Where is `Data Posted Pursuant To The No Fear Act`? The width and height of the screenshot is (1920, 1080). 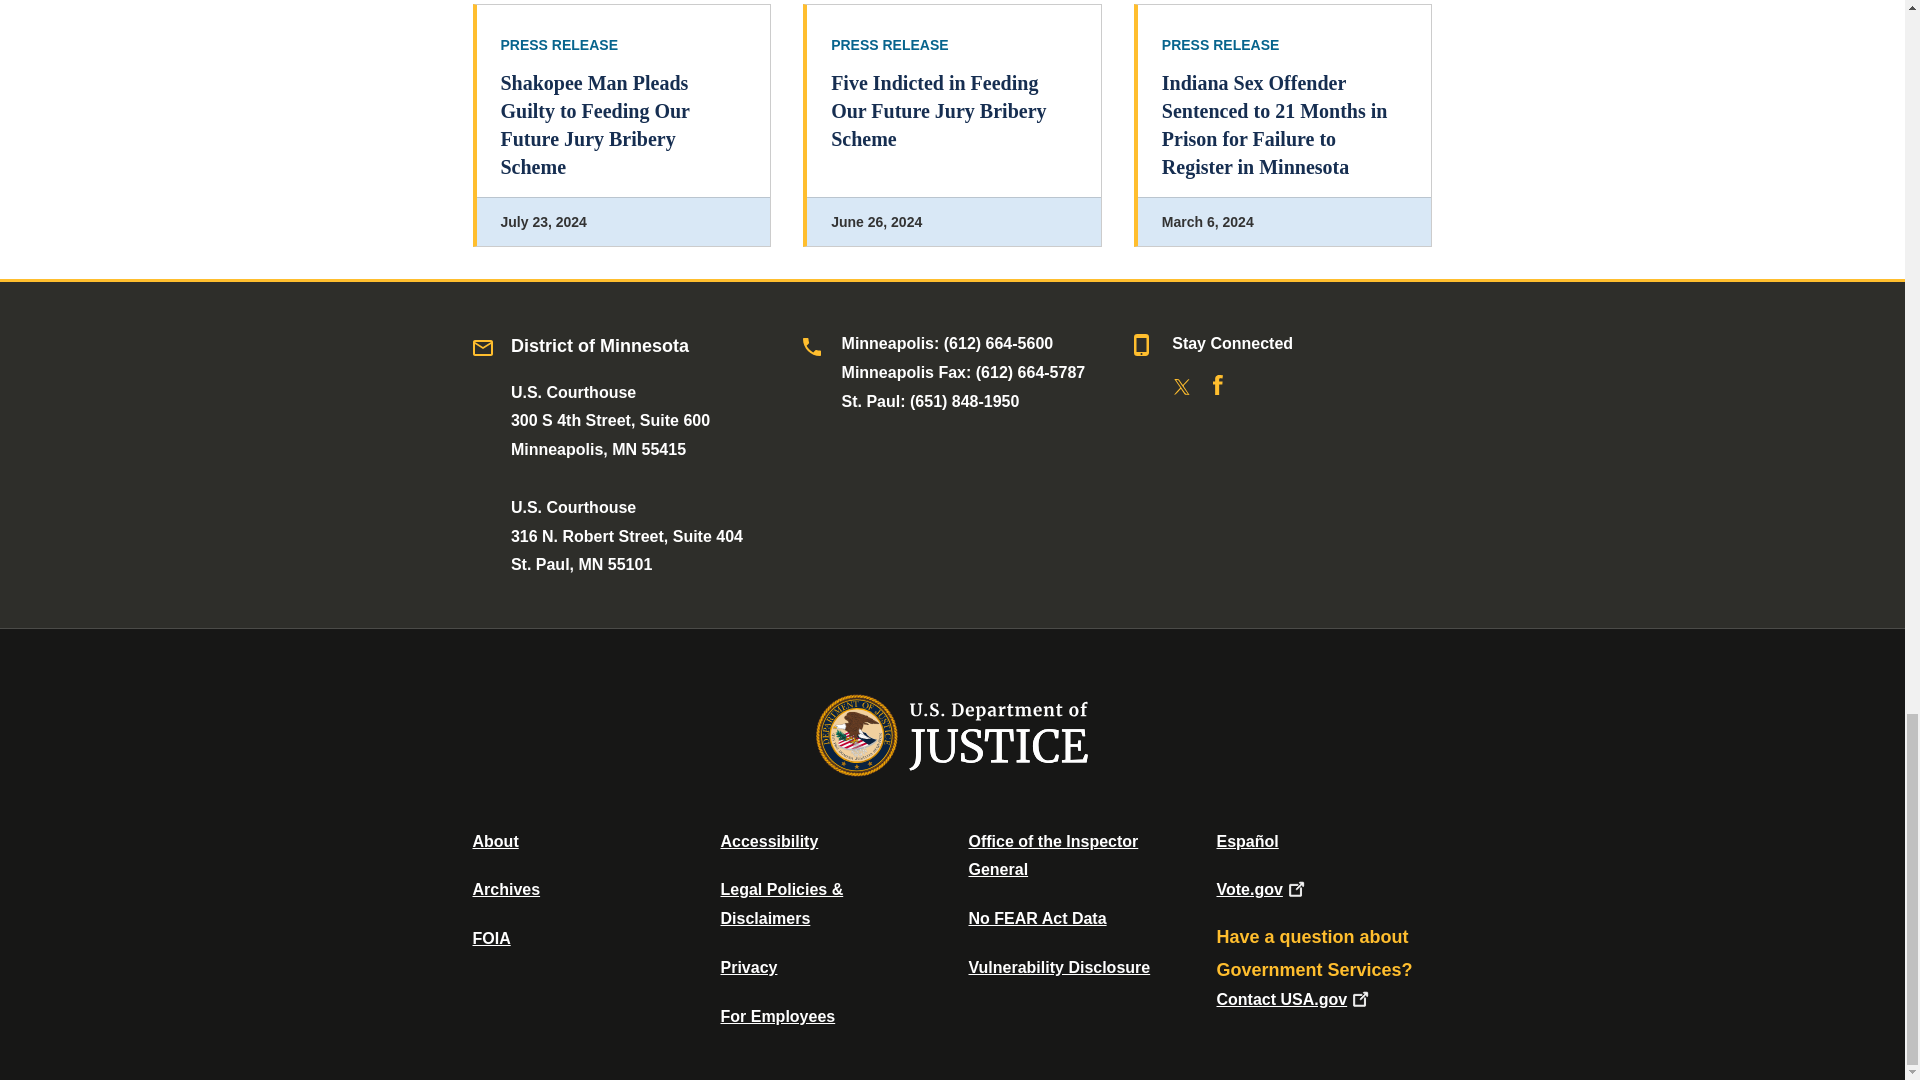 Data Posted Pursuant To The No Fear Act is located at coordinates (1036, 918).